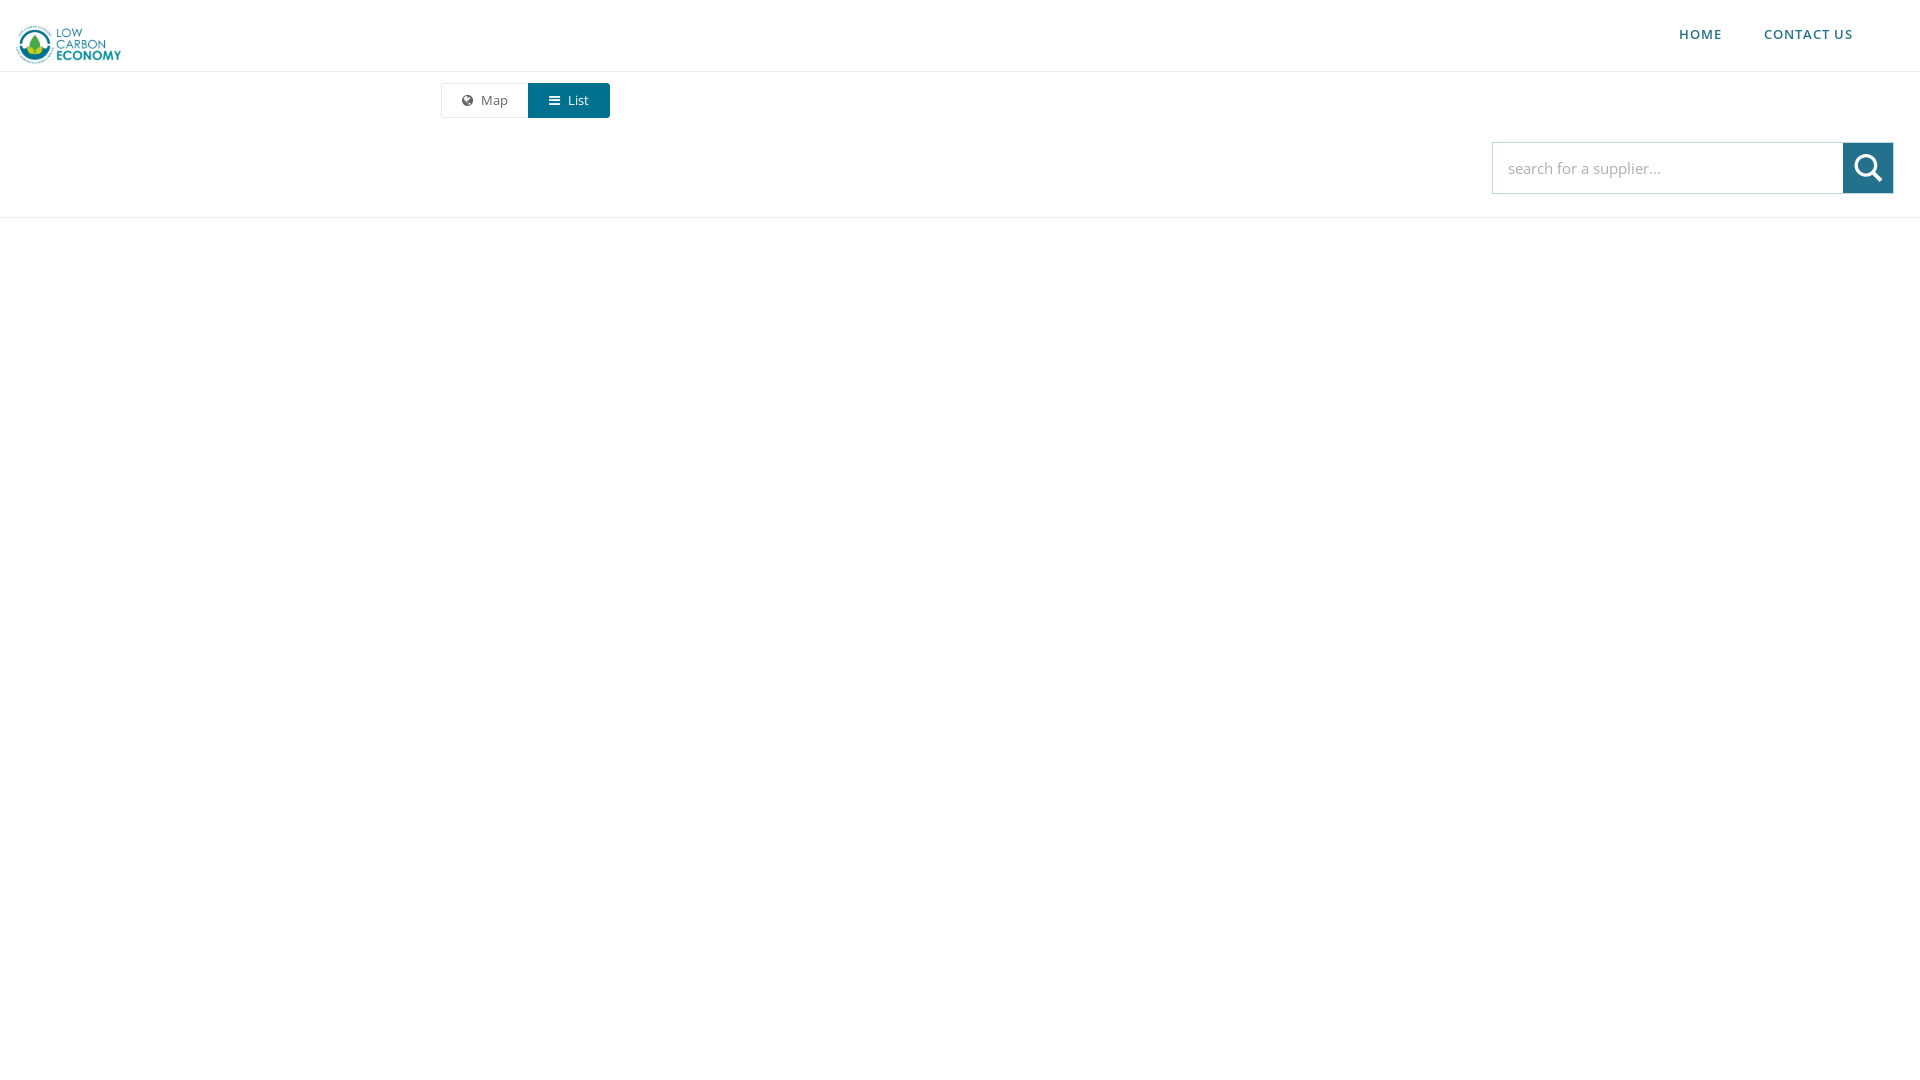  I want to click on CONTACT US, so click(1808, 34).